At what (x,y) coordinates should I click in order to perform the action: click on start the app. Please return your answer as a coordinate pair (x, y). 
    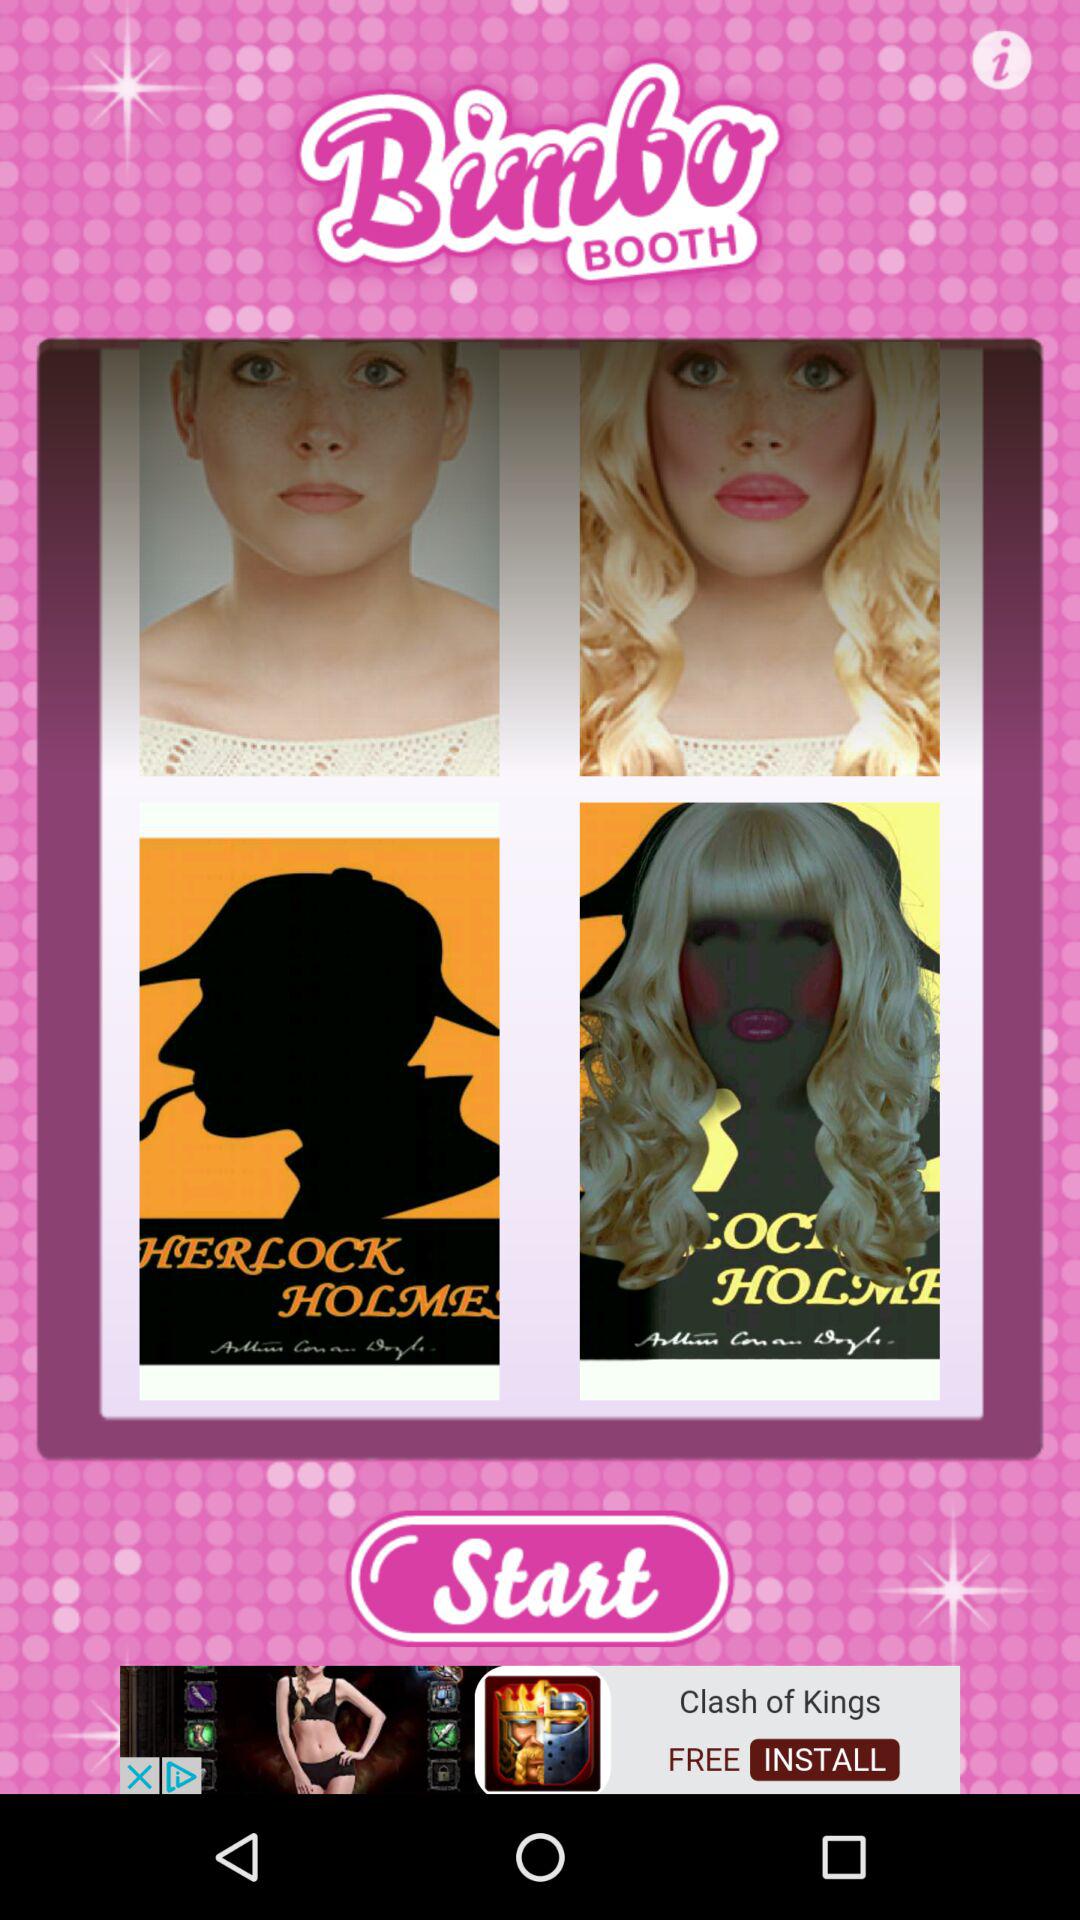
    Looking at the image, I should click on (539, 1578).